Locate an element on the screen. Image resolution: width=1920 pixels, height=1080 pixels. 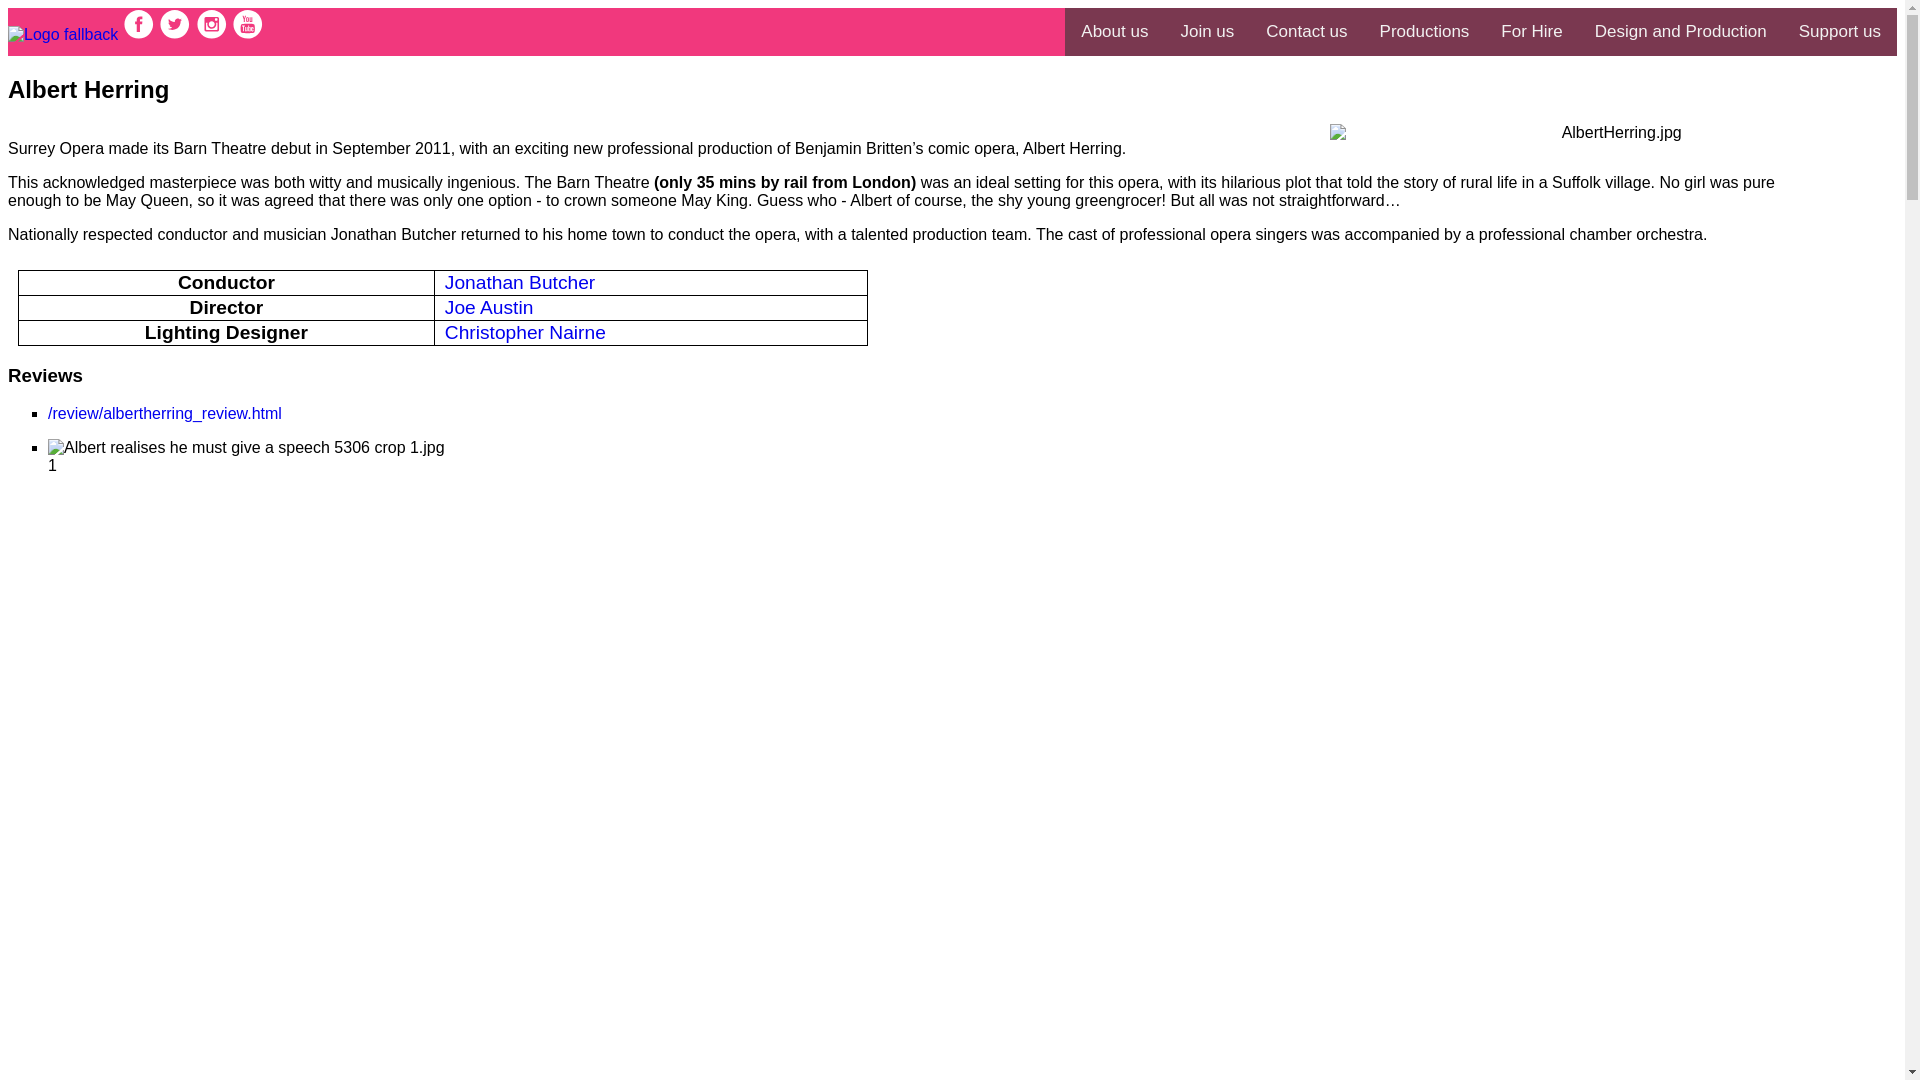
Facebook link is located at coordinates (140, 34).